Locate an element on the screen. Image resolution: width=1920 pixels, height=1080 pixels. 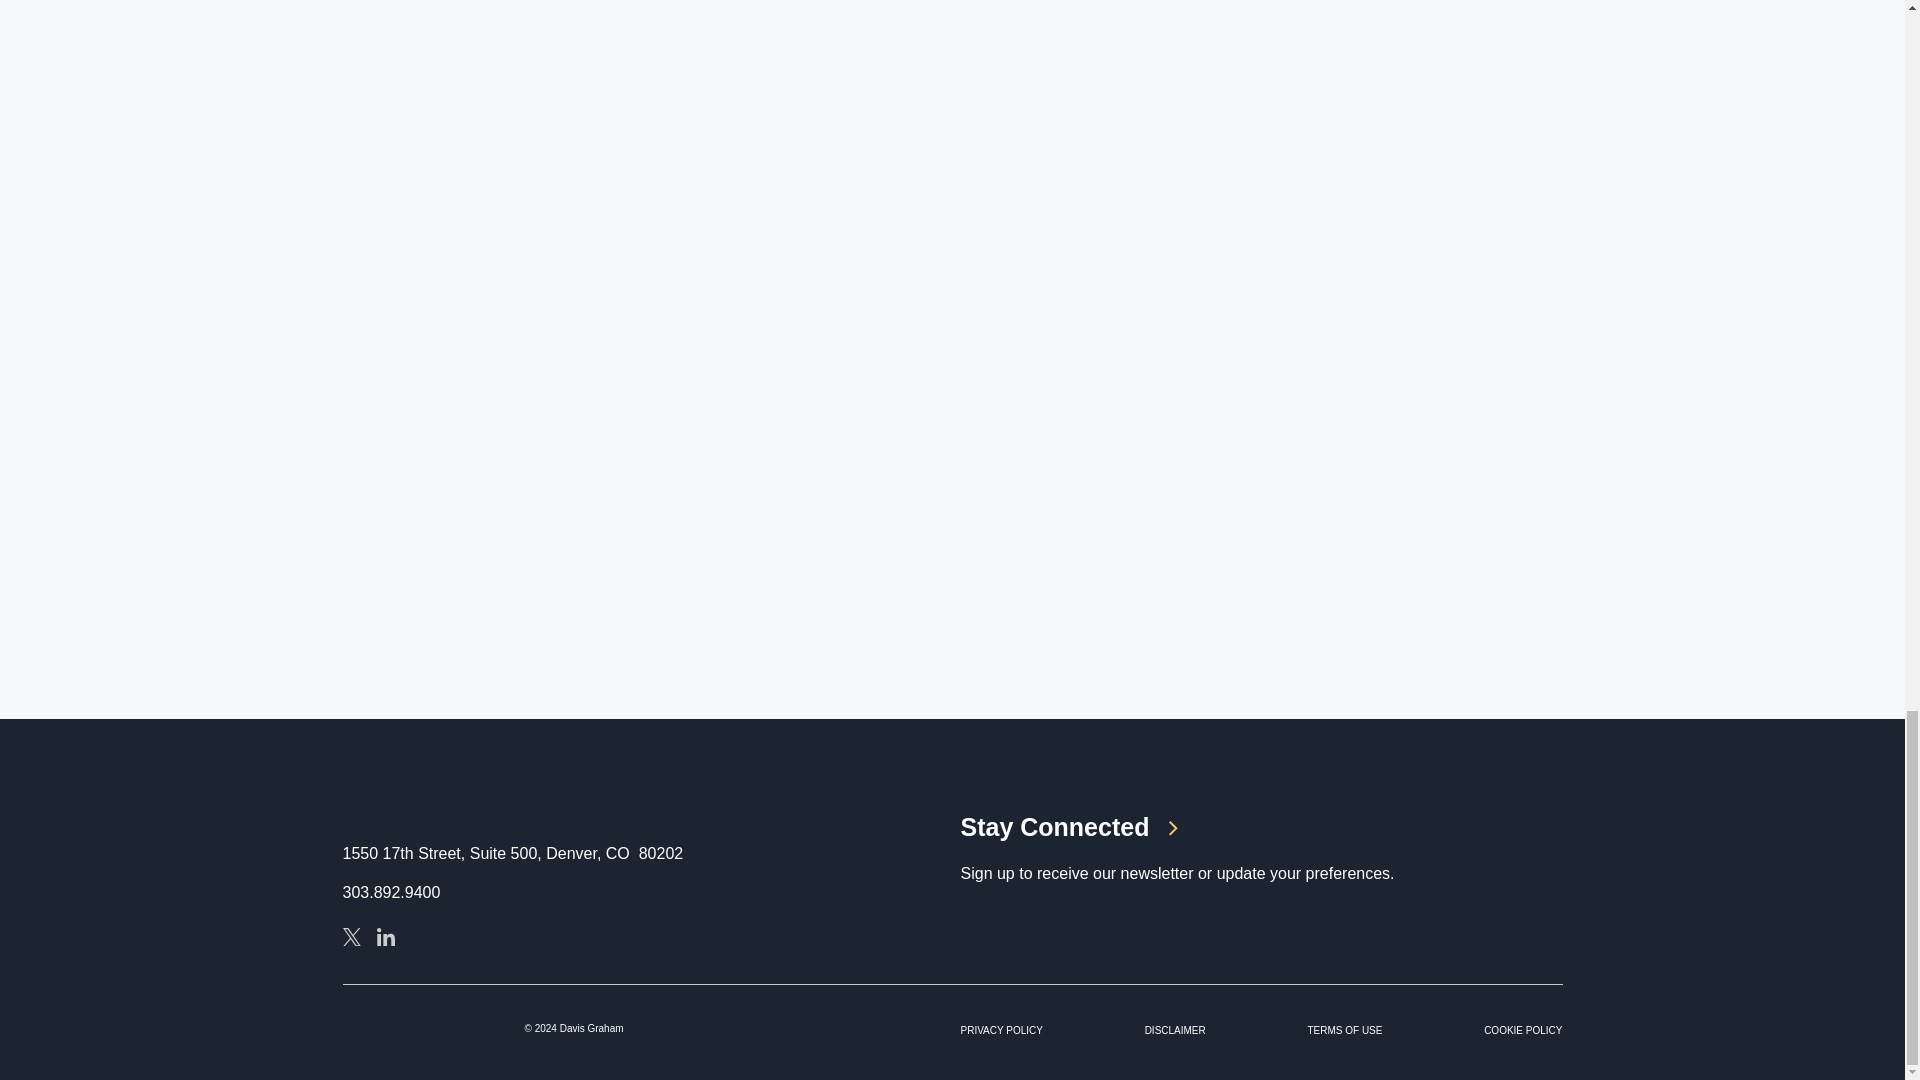
DISCLAIMER is located at coordinates (1174, 1030).